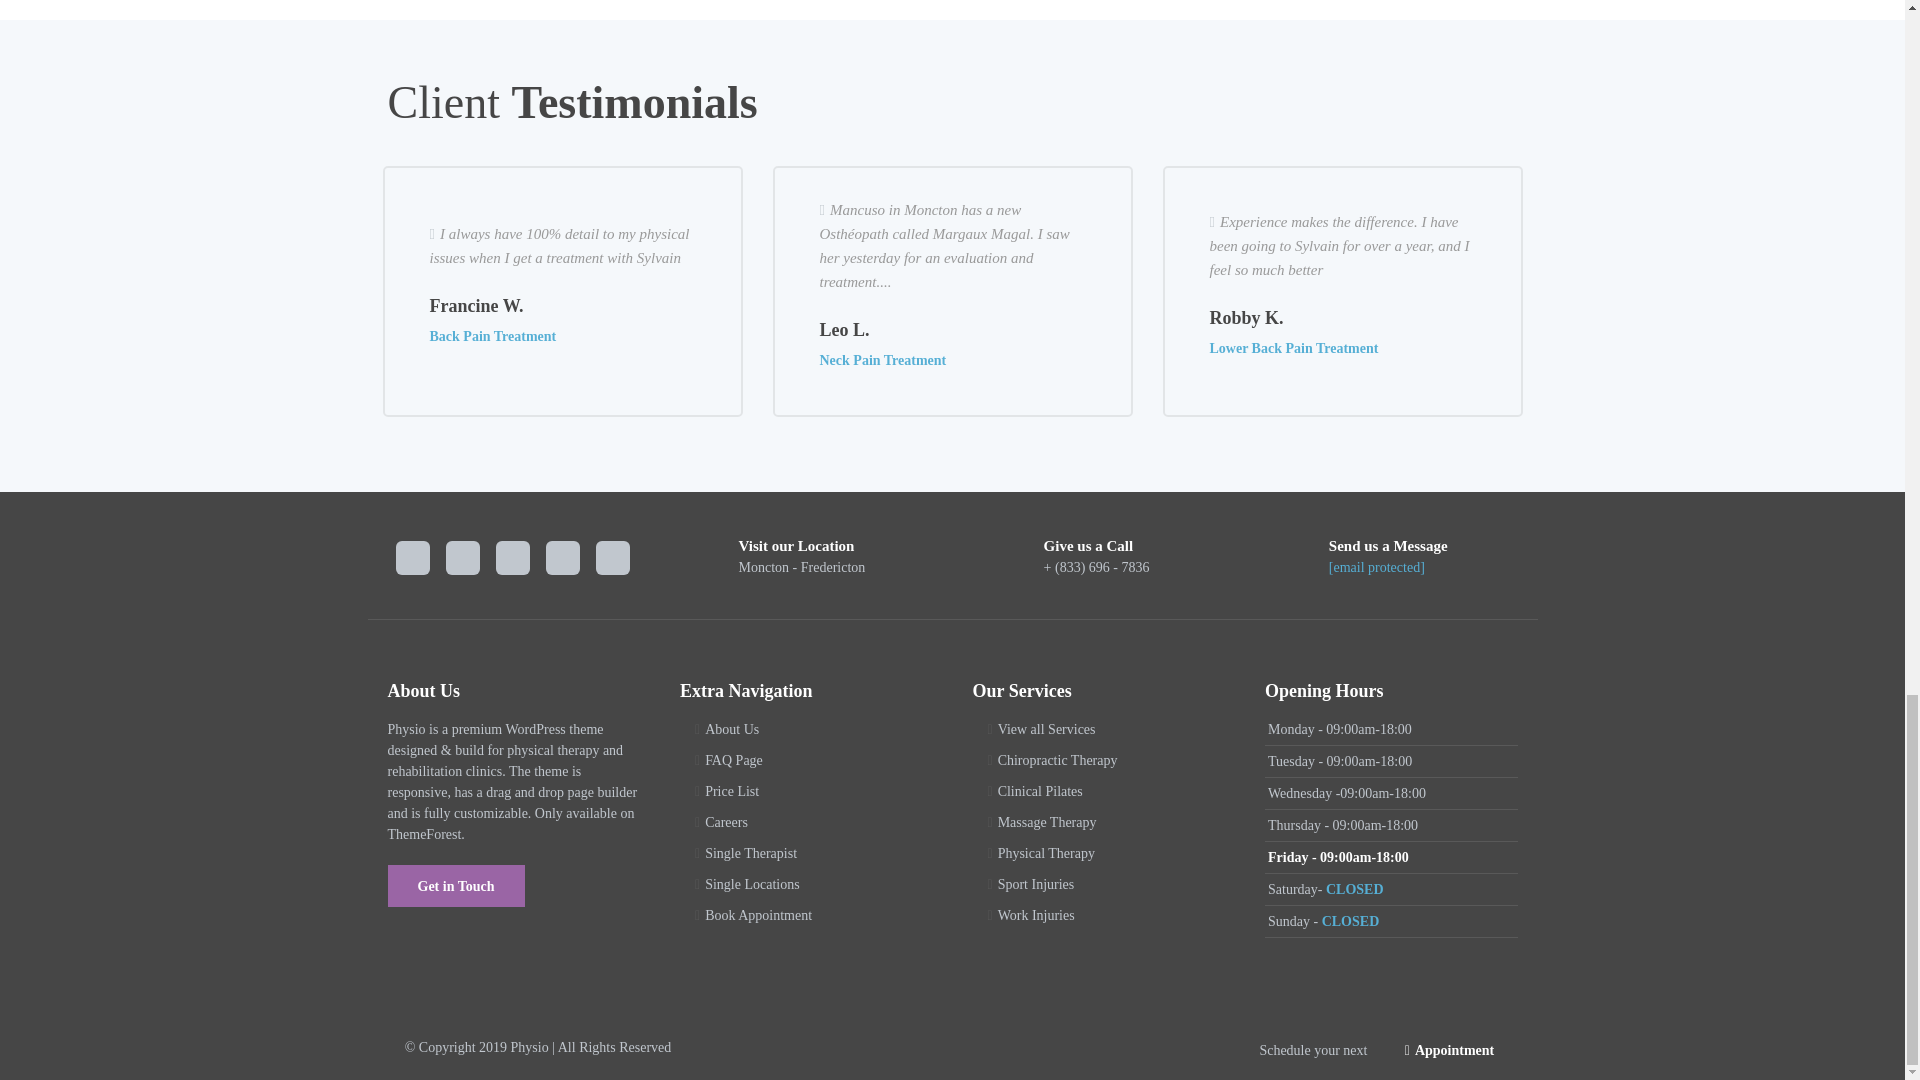 The width and height of the screenshot is (1920, 1080). I want to click on Get in Touch, so click(456, 886).